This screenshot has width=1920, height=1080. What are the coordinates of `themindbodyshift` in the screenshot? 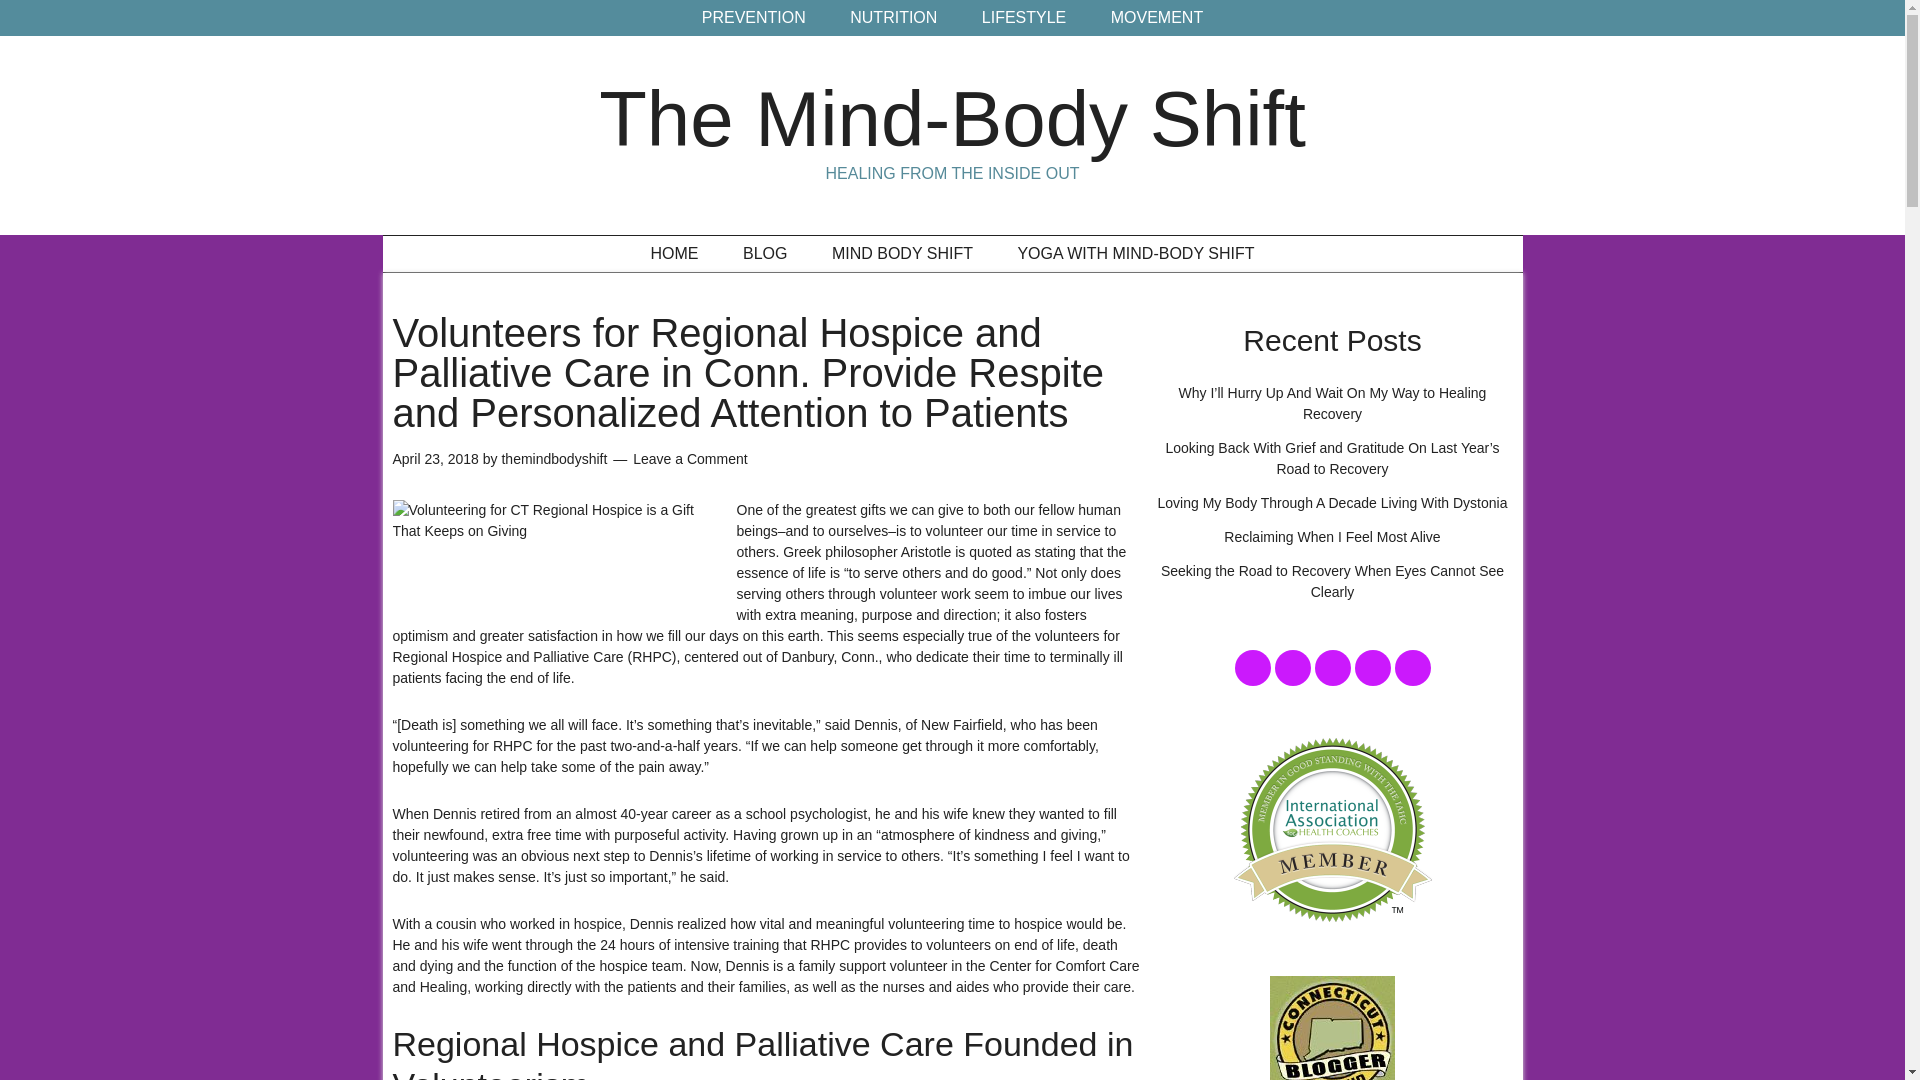 It's located at (554, 458).